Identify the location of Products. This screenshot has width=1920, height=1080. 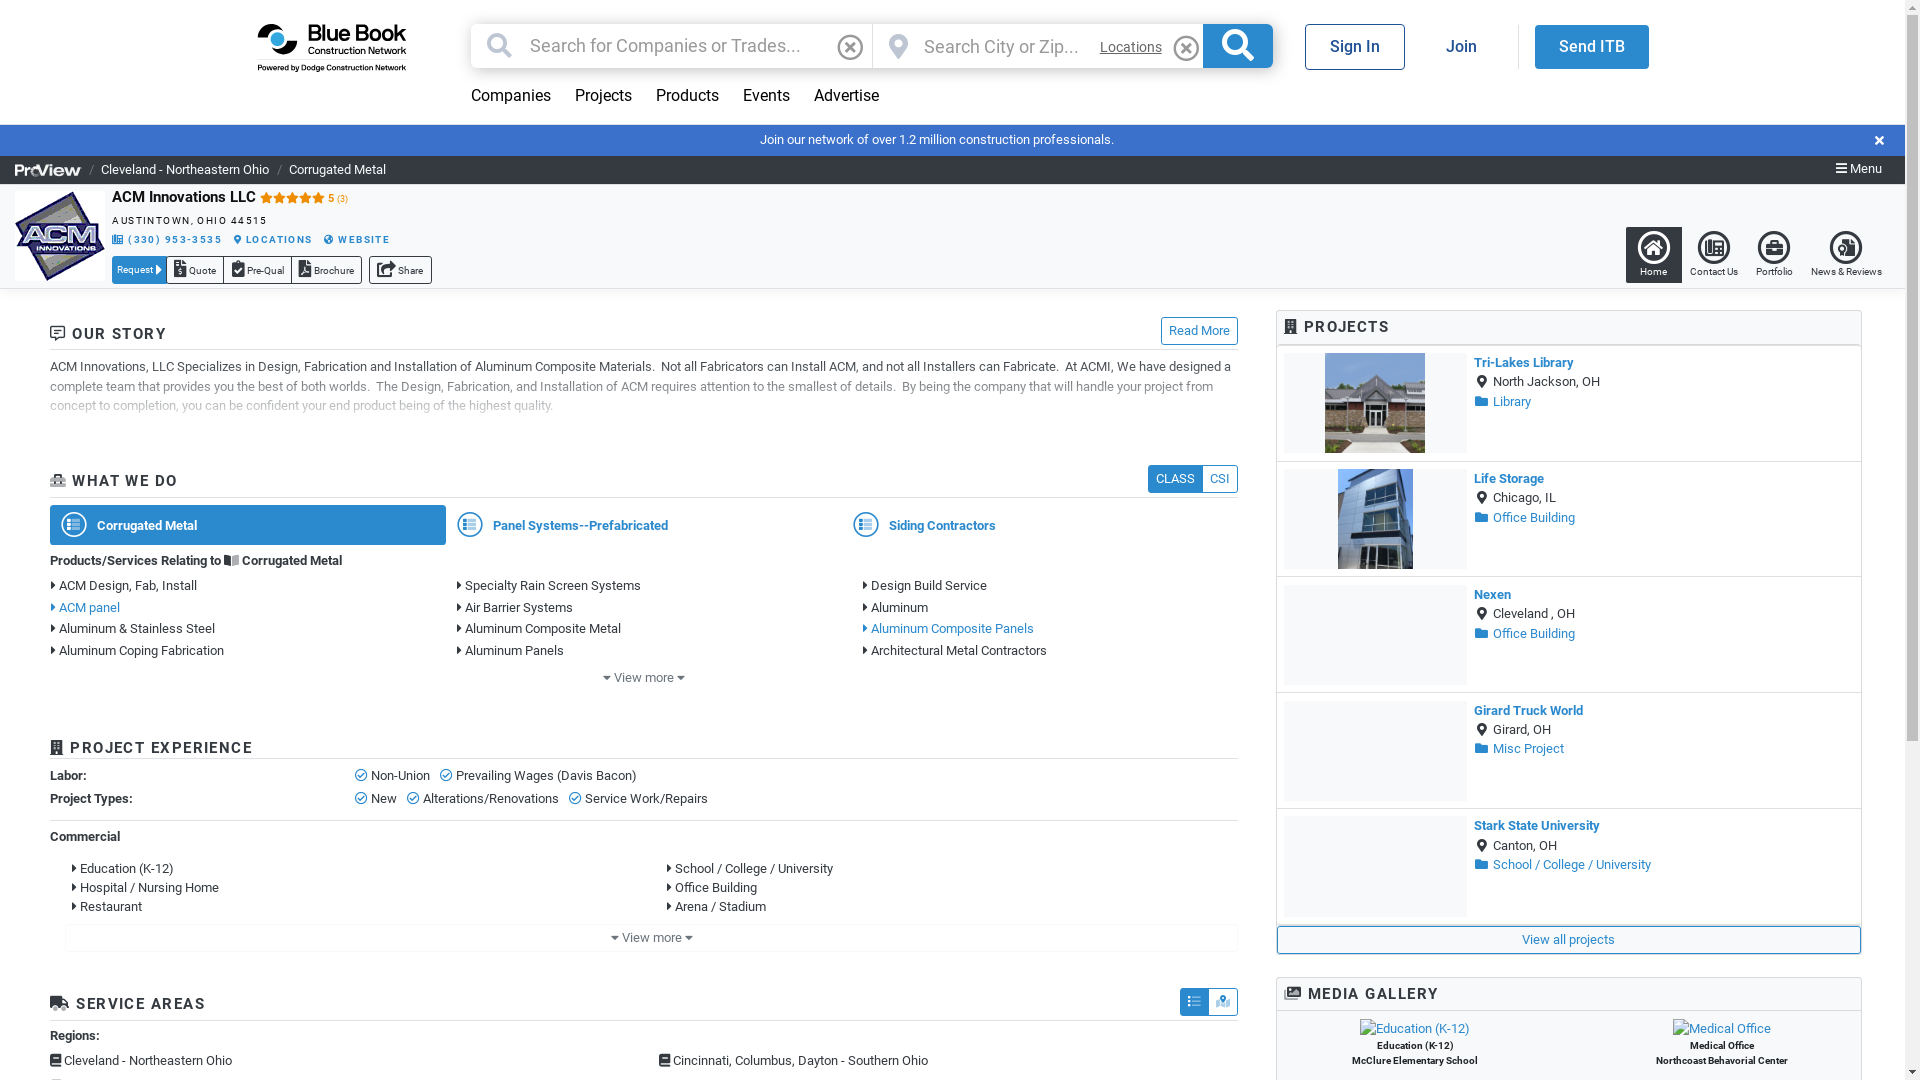
(688, 96).